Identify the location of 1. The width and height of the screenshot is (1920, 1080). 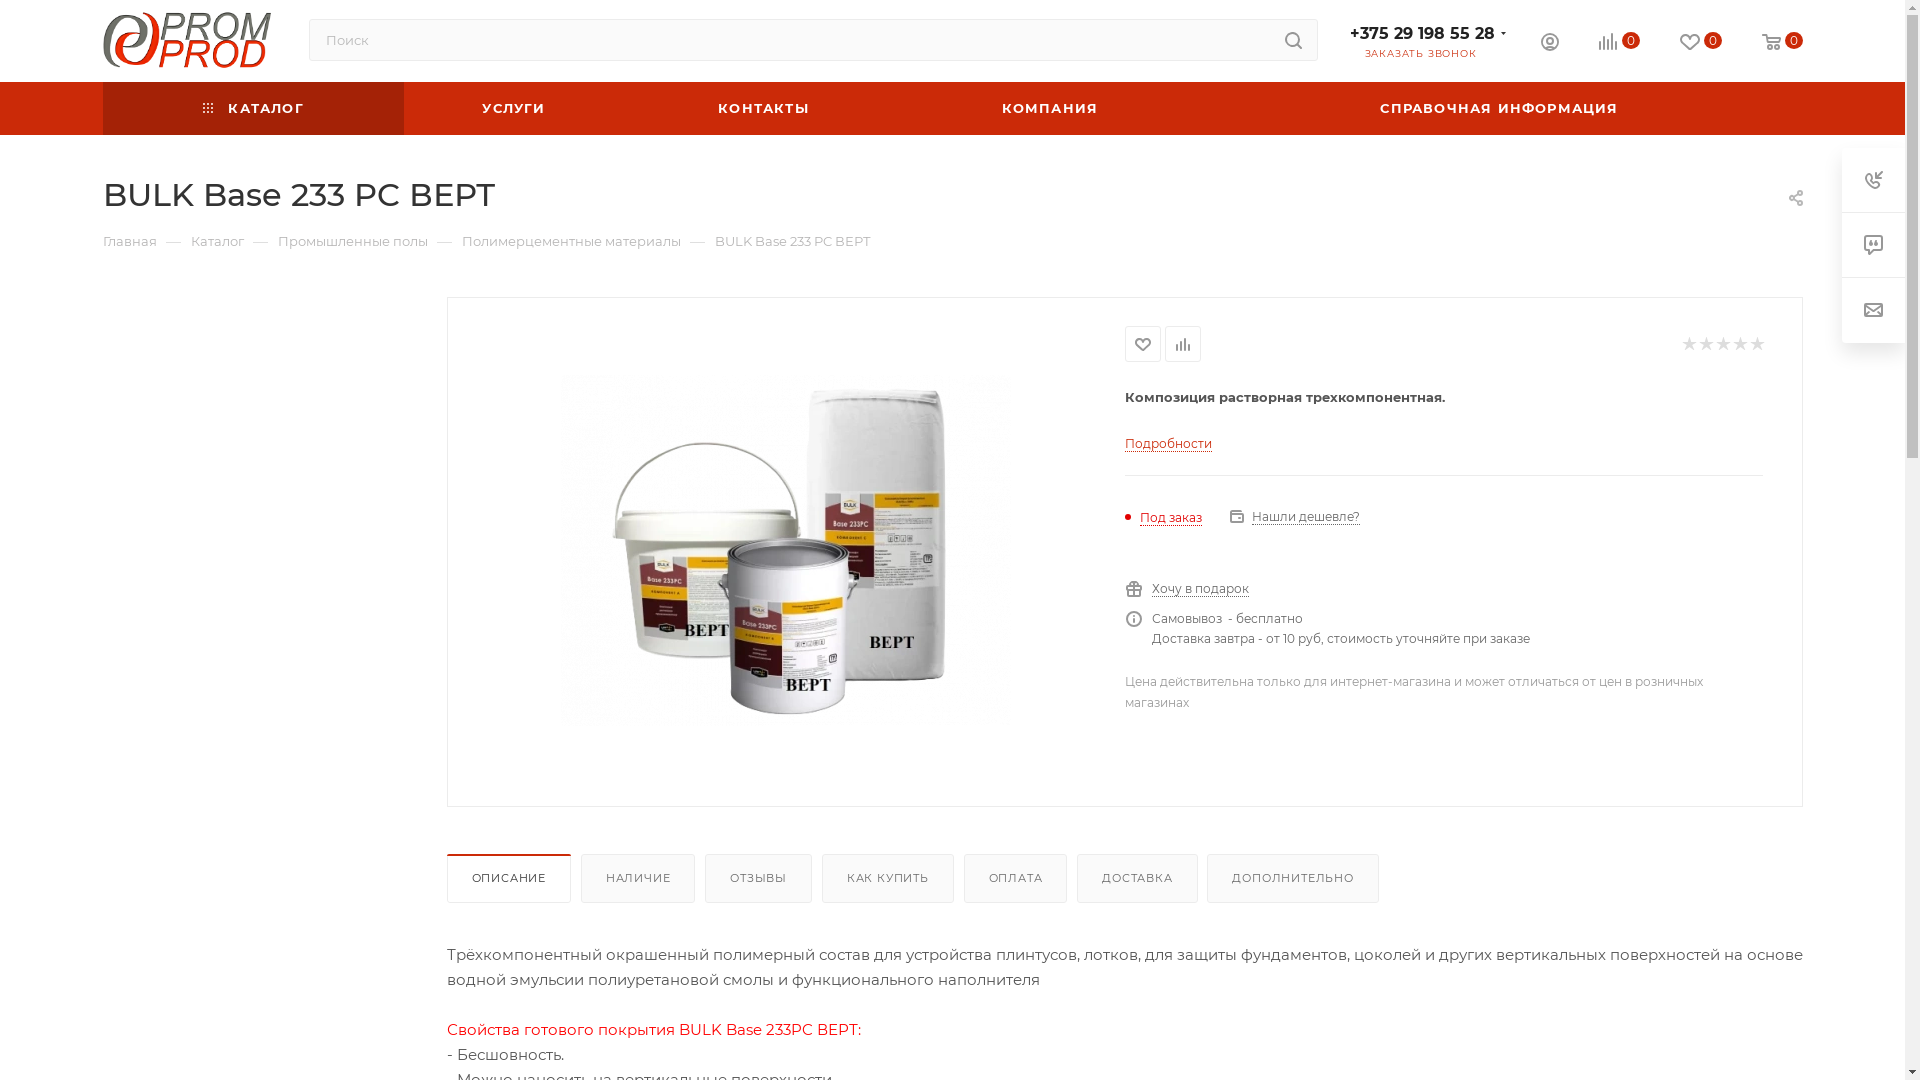
(1688, 344).